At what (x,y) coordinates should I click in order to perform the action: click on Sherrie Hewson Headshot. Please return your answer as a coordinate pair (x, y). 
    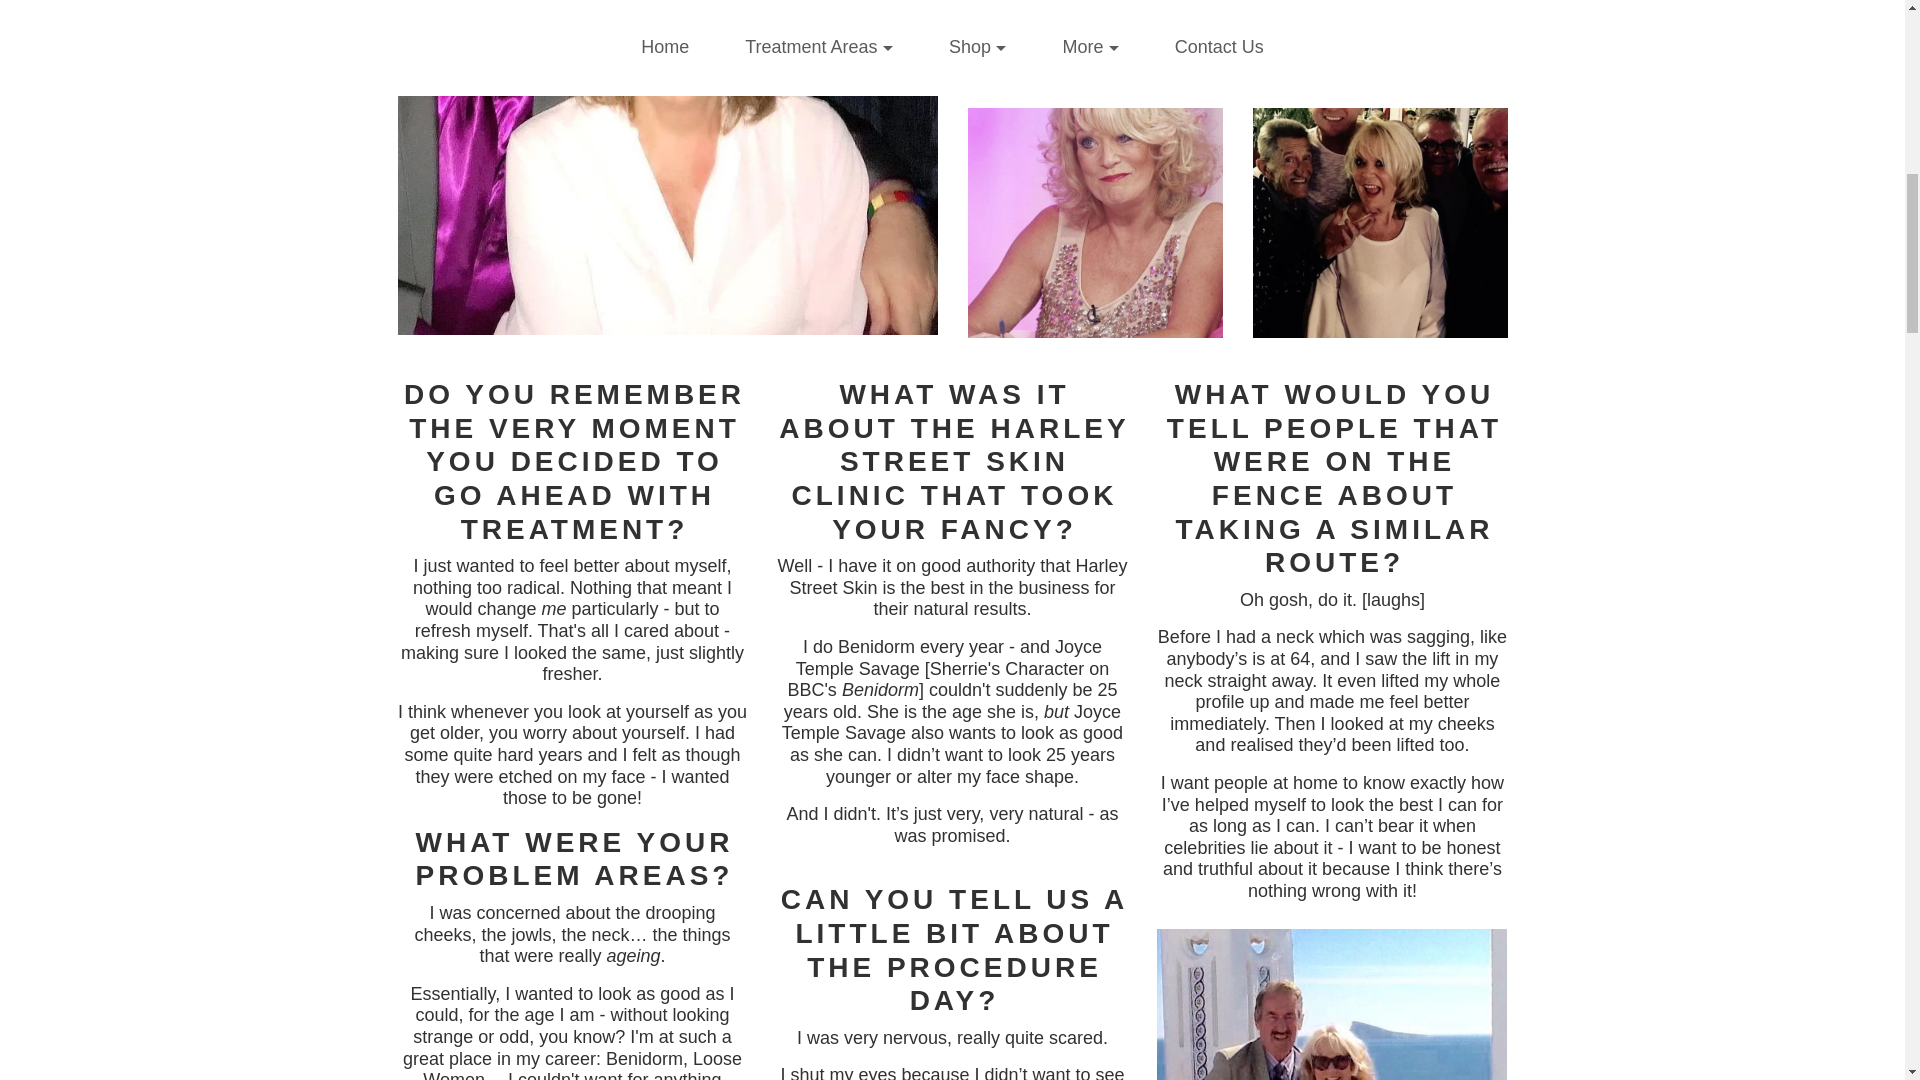
    Looking at the image, I should click on (668, 168).